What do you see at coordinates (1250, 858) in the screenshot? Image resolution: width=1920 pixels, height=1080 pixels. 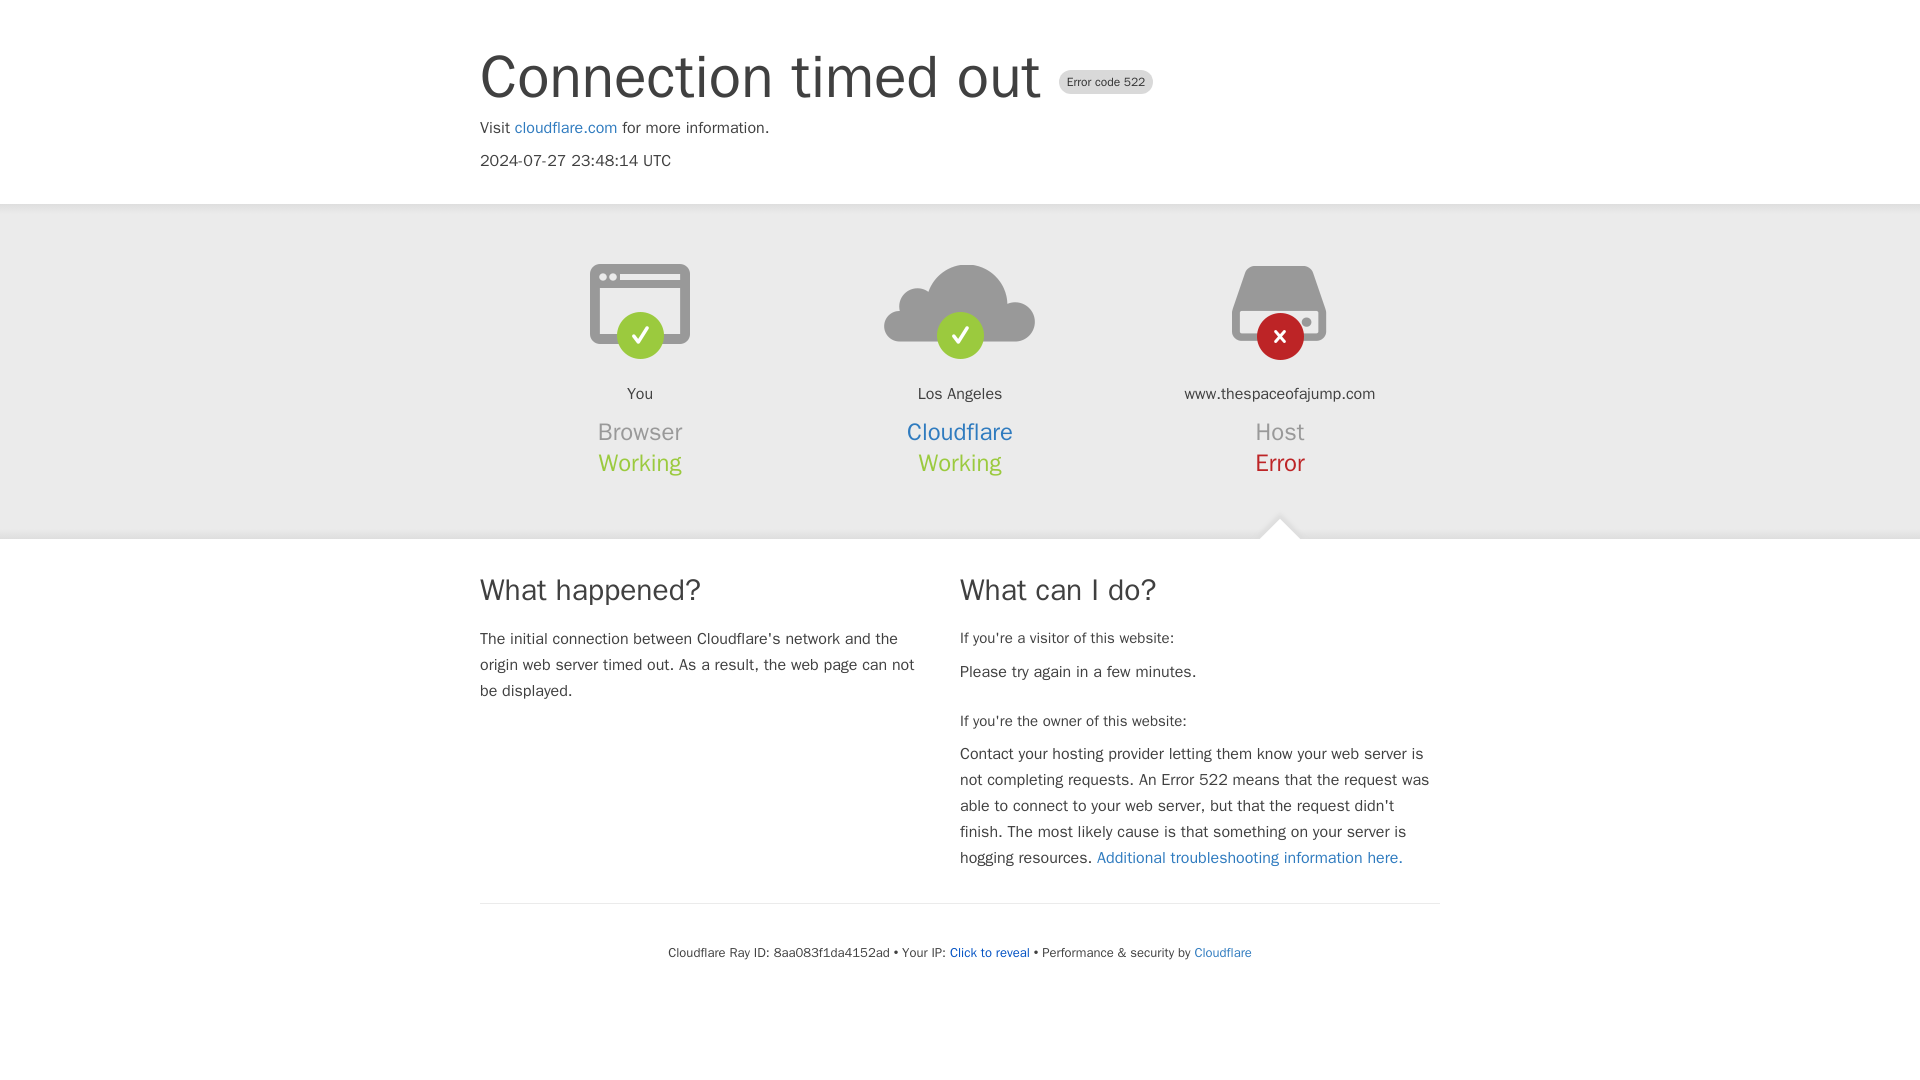 I see `Additional troubleshooting information here.` at bounding box center [1250, 858].